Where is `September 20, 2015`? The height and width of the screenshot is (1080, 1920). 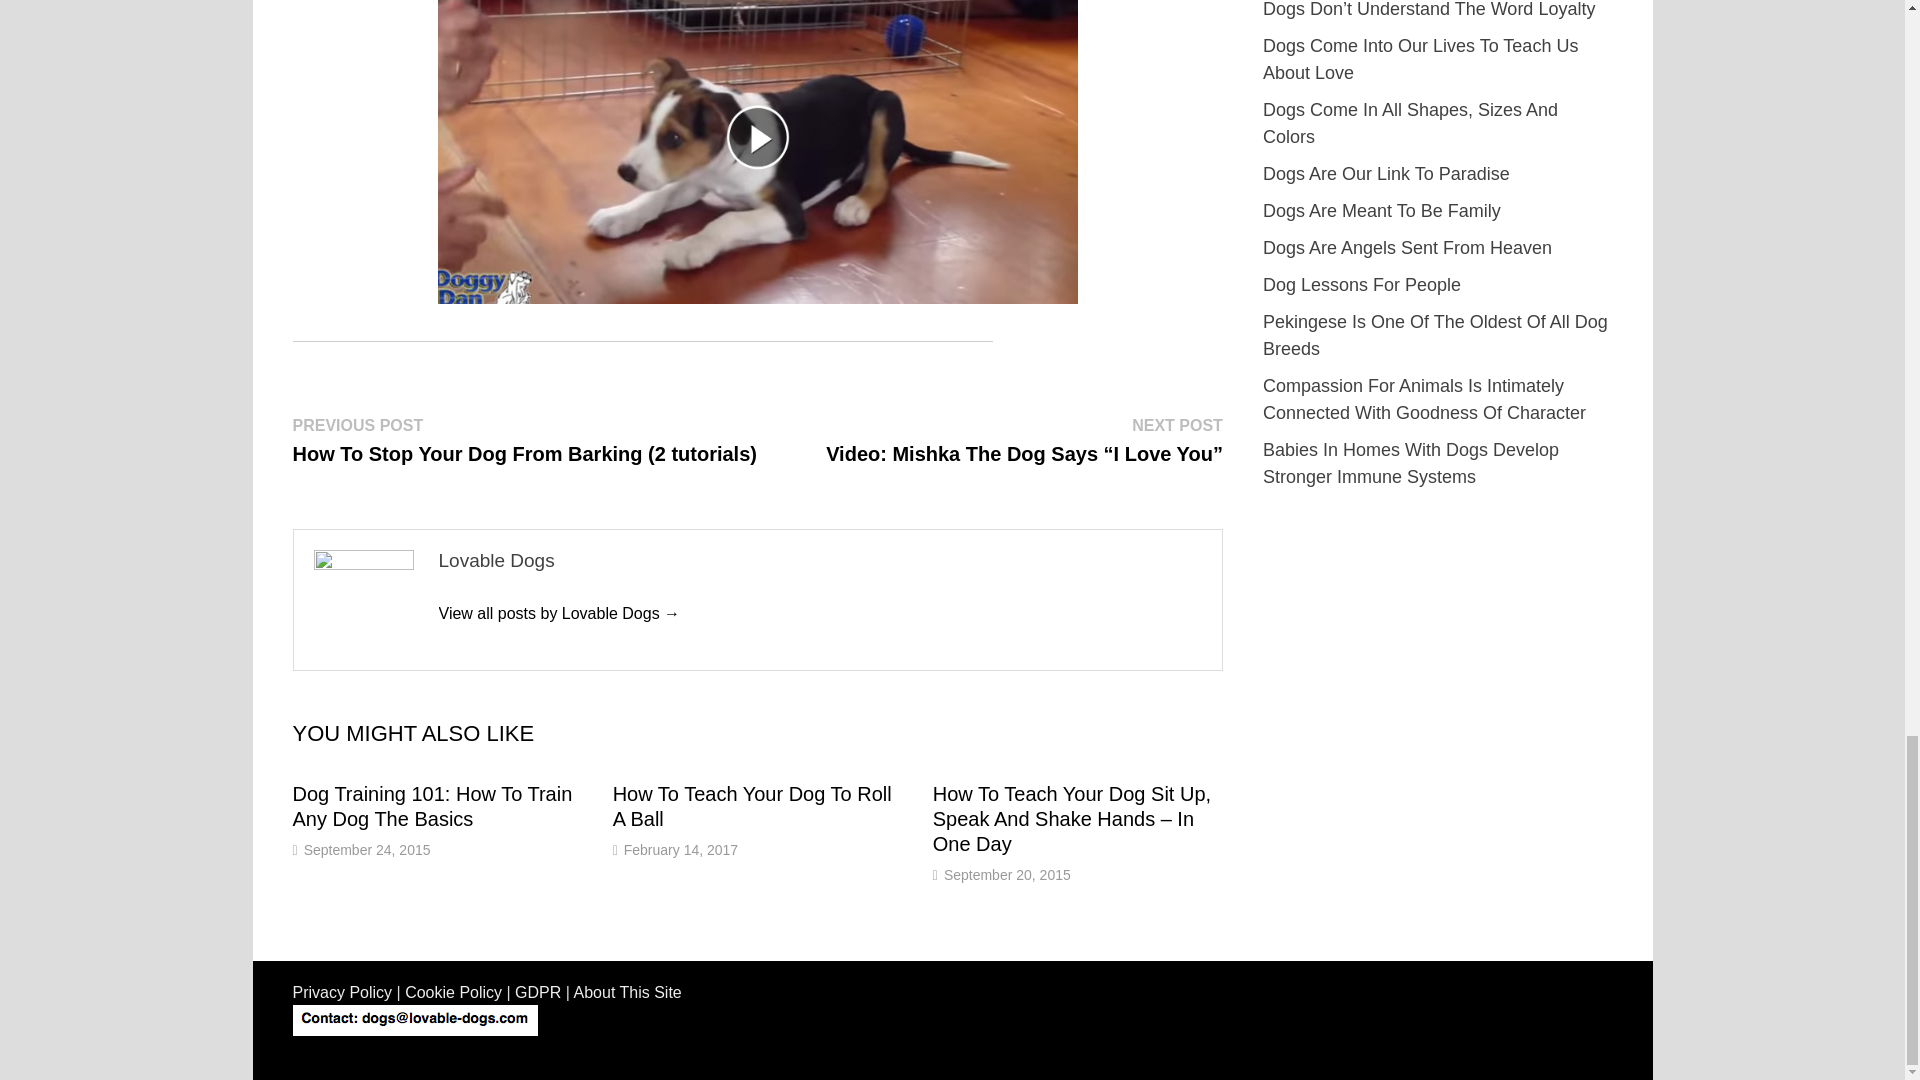
September 20, 2015 is located at coordinates (1008, 875).